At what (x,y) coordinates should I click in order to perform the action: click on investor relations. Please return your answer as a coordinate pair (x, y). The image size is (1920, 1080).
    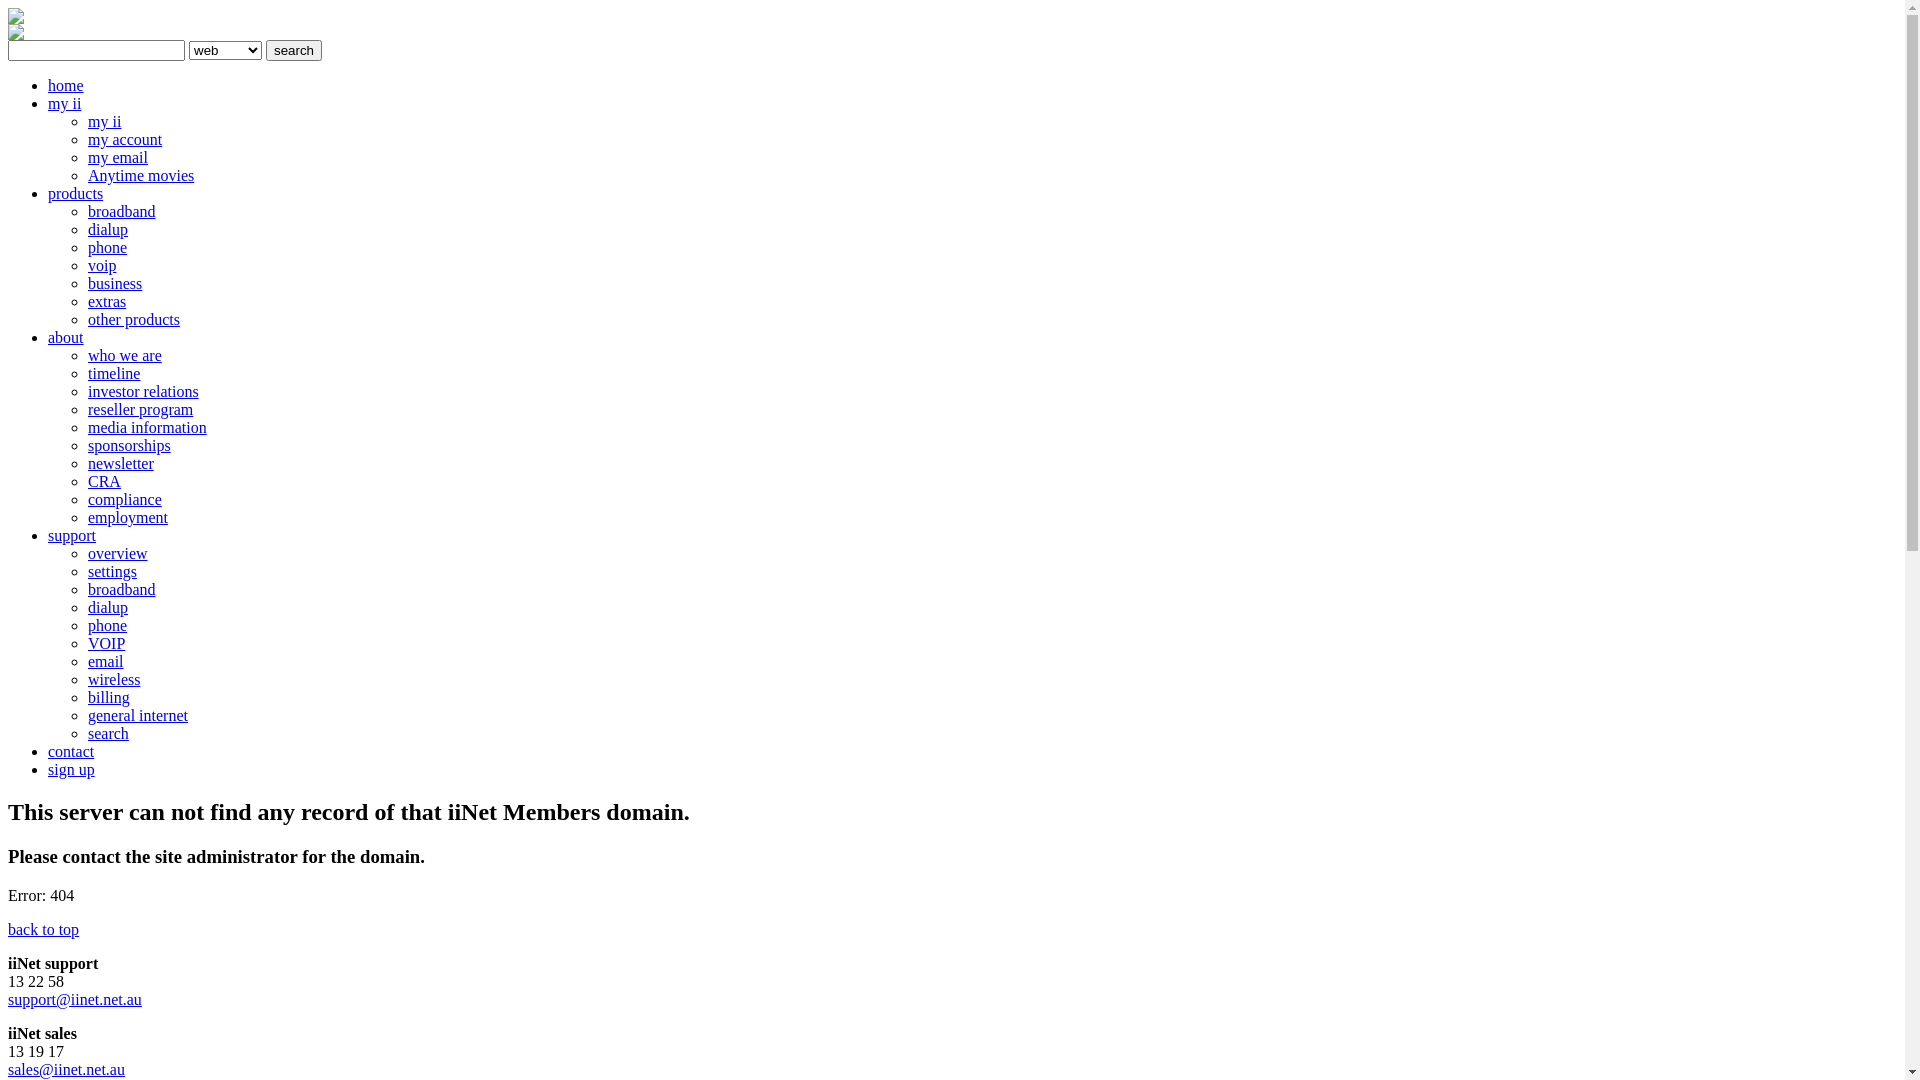
    Looking at the image, I should click on (144, 392).